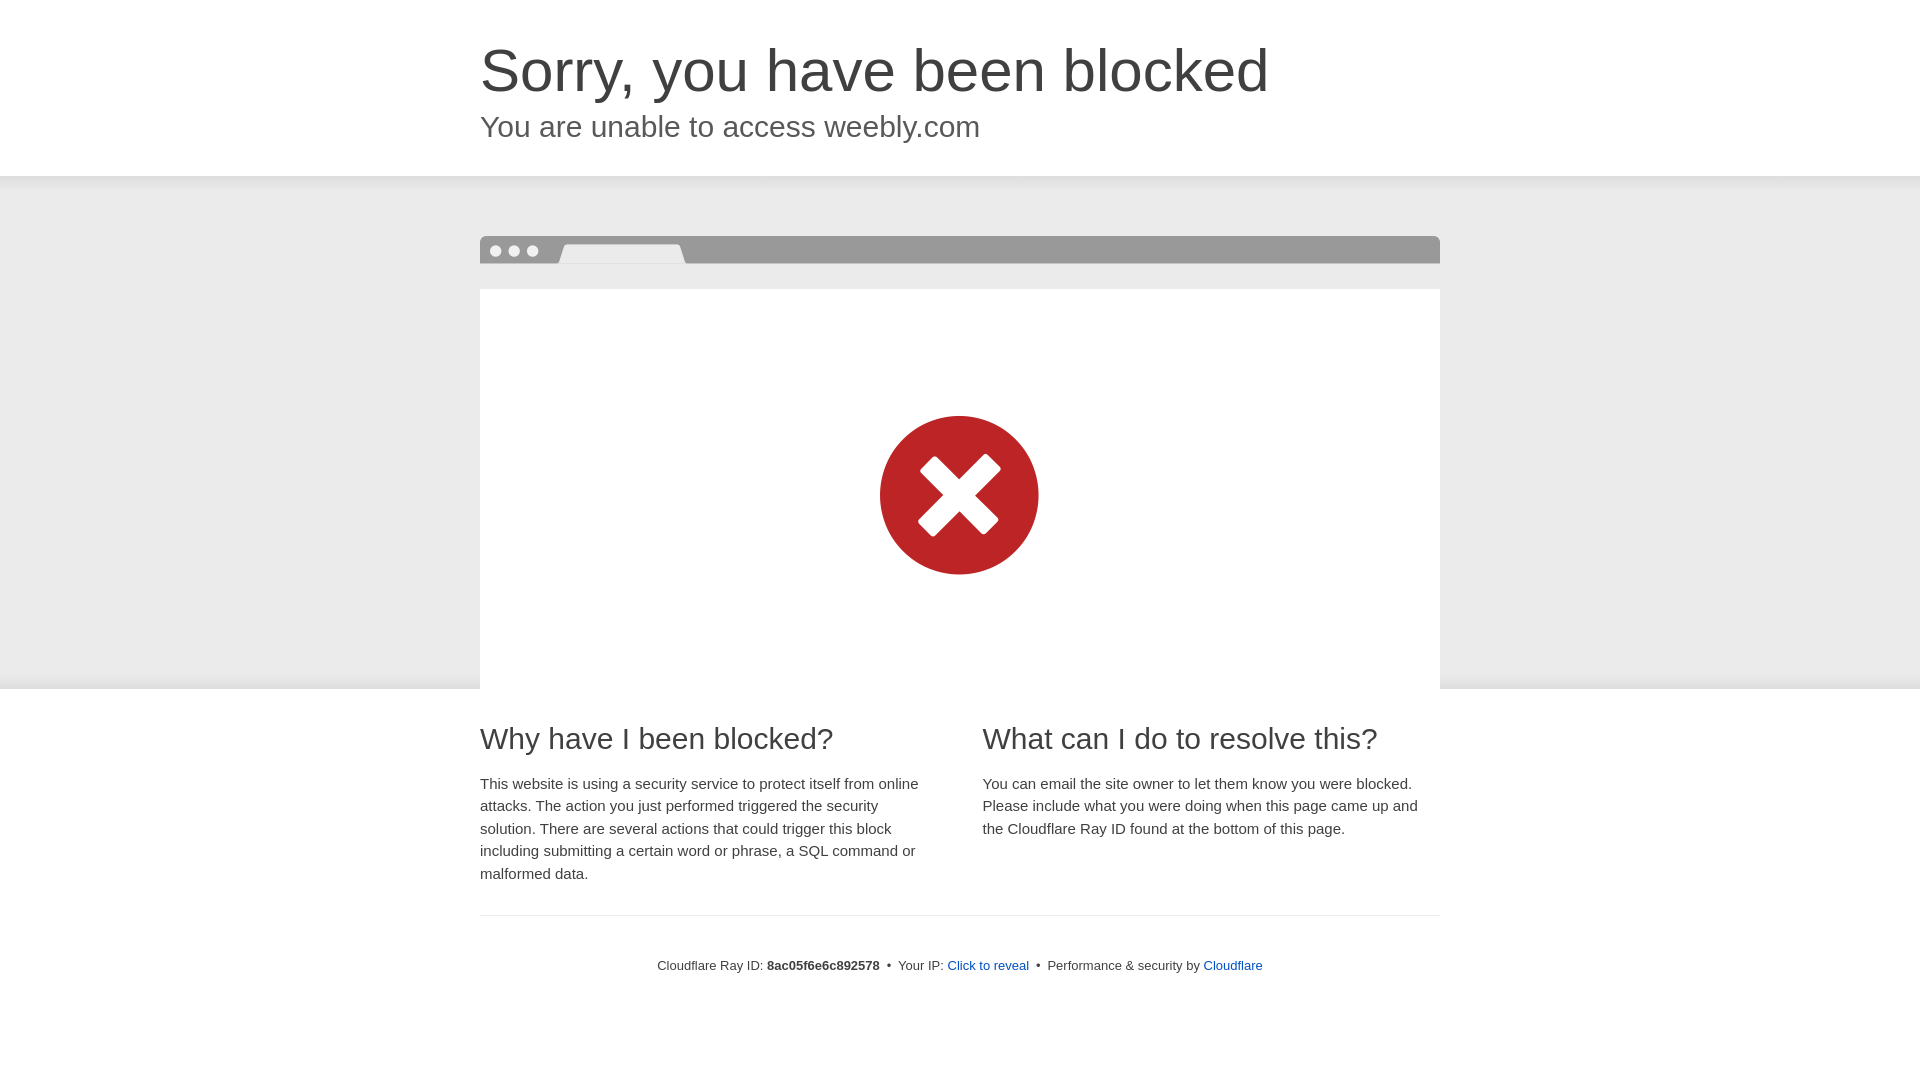 The height and width of the screenshot is (1080, 1920). I want to click on Cloudflare, so click(1233, 965).